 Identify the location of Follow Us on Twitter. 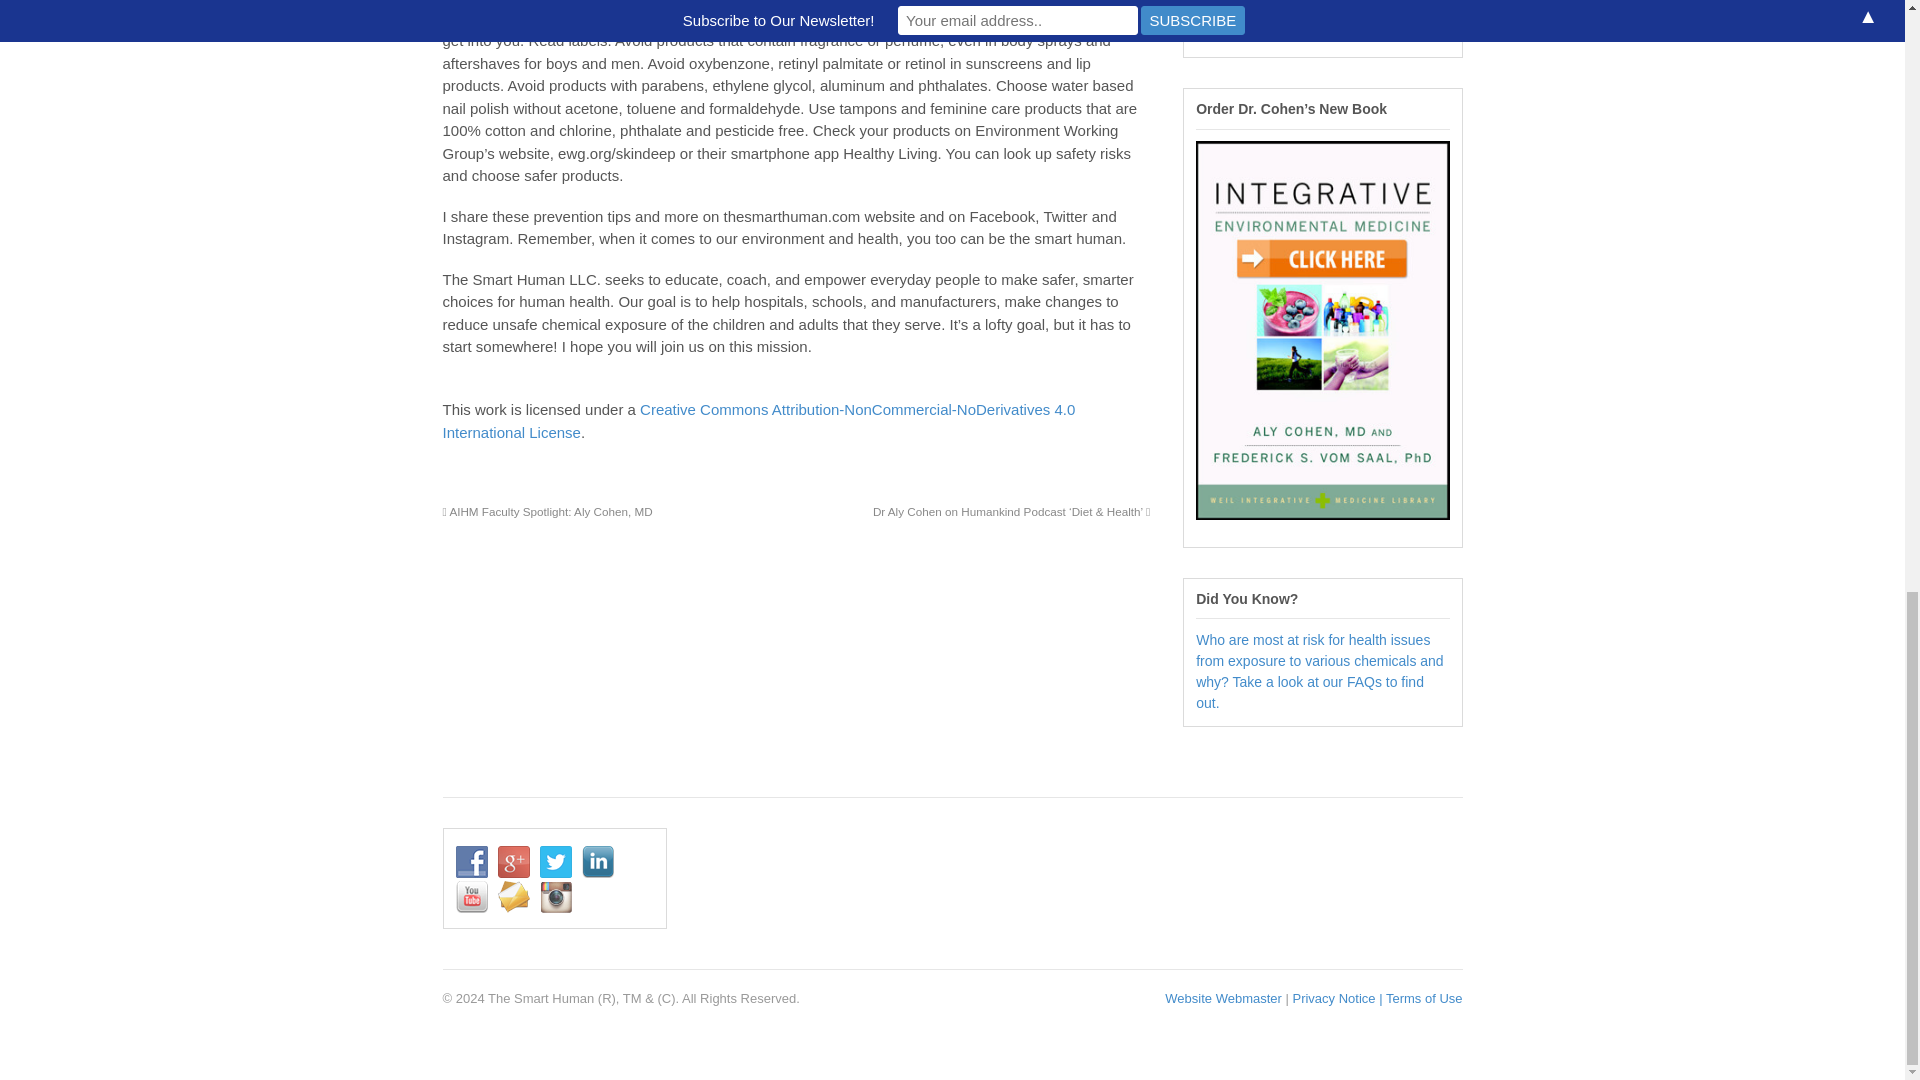
(1296, 3).